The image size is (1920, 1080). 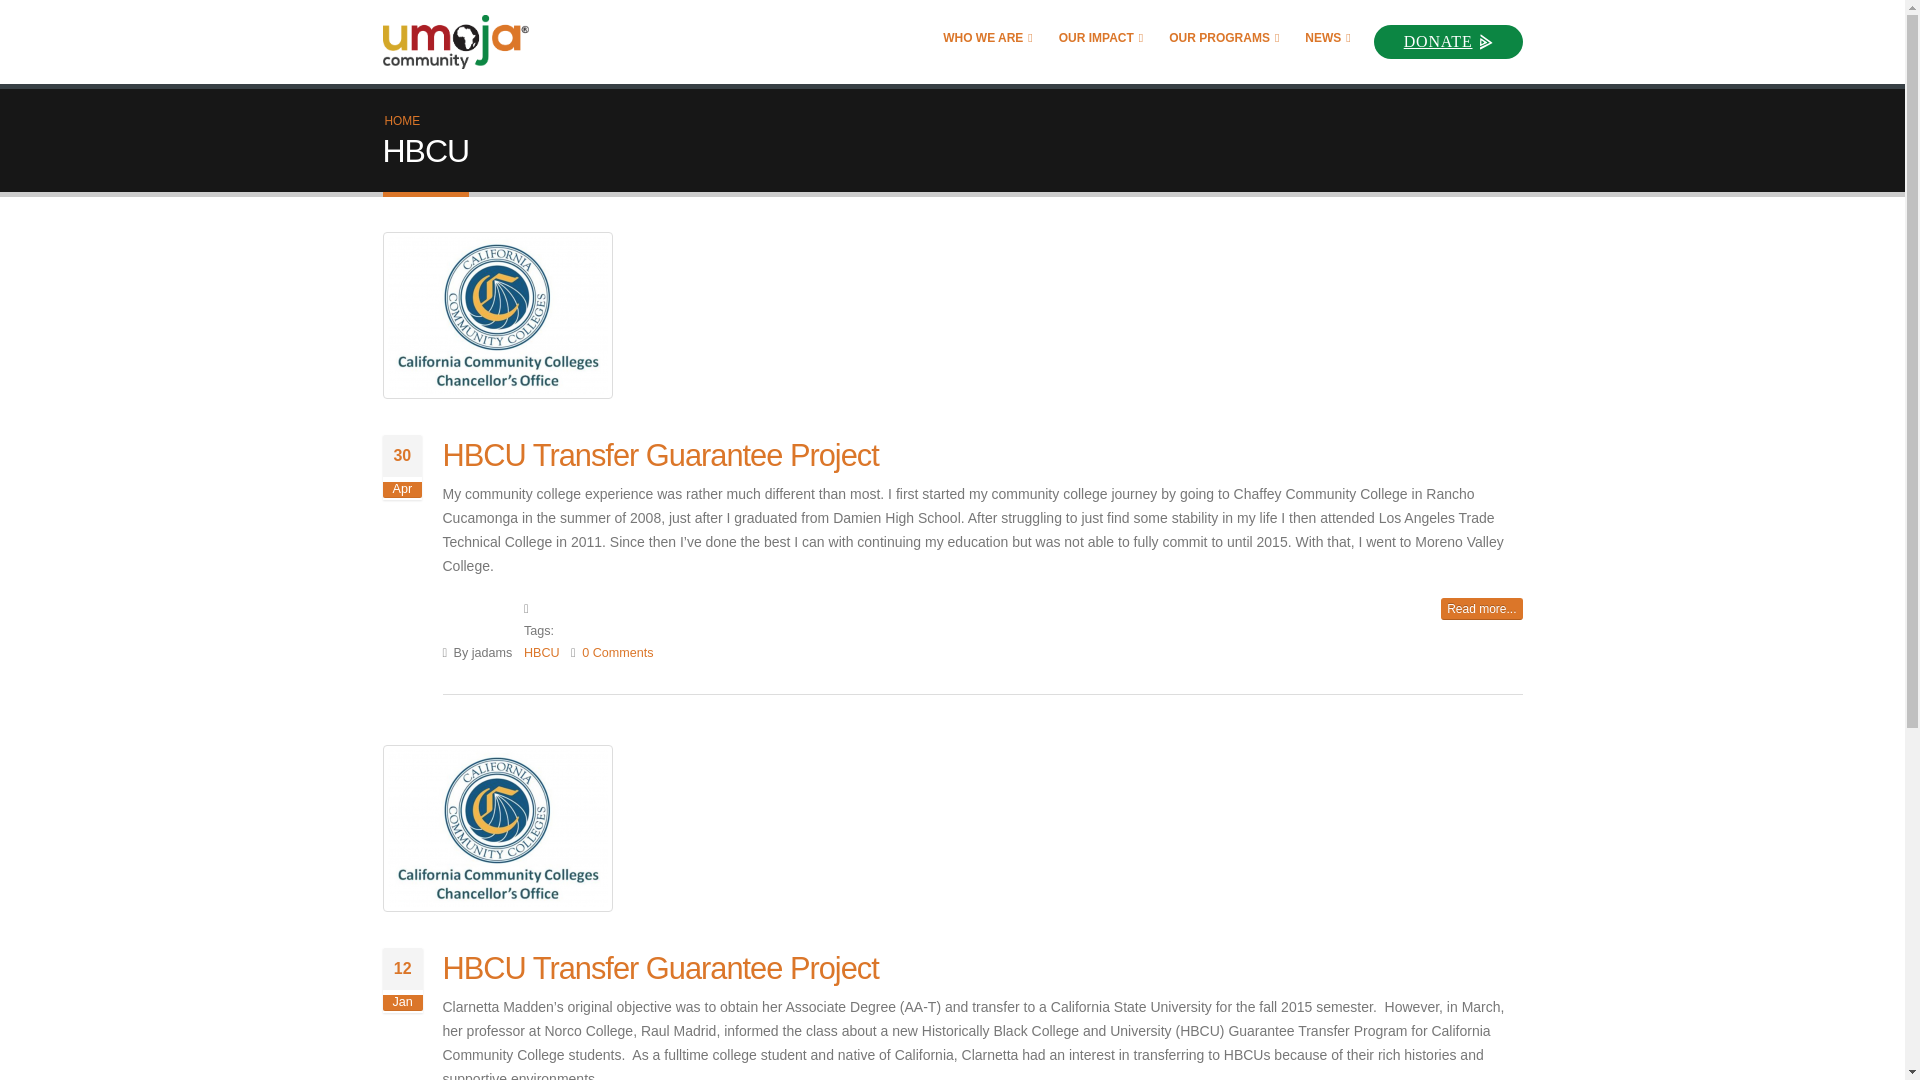 I want to click on Home, so click(x=464, y=42).